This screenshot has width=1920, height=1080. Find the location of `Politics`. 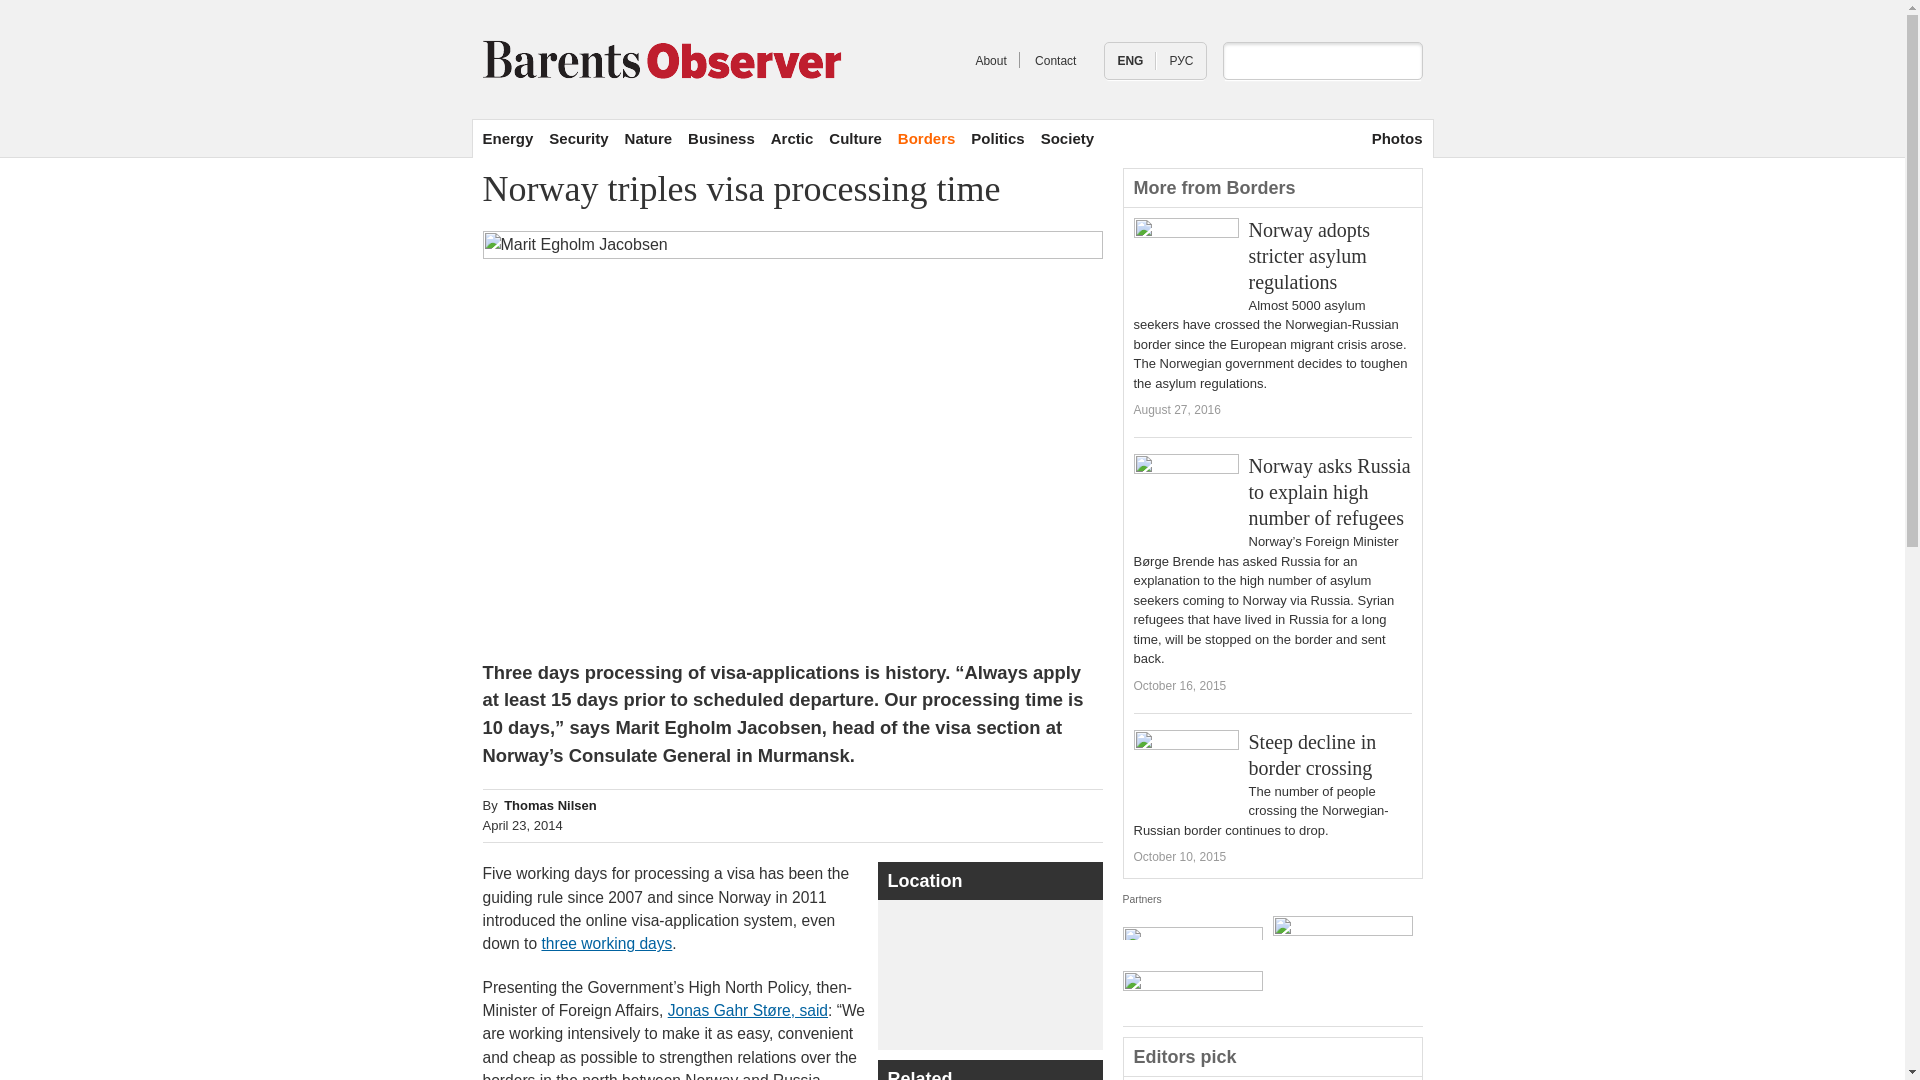

Politics is located at coordinates (997, 138).